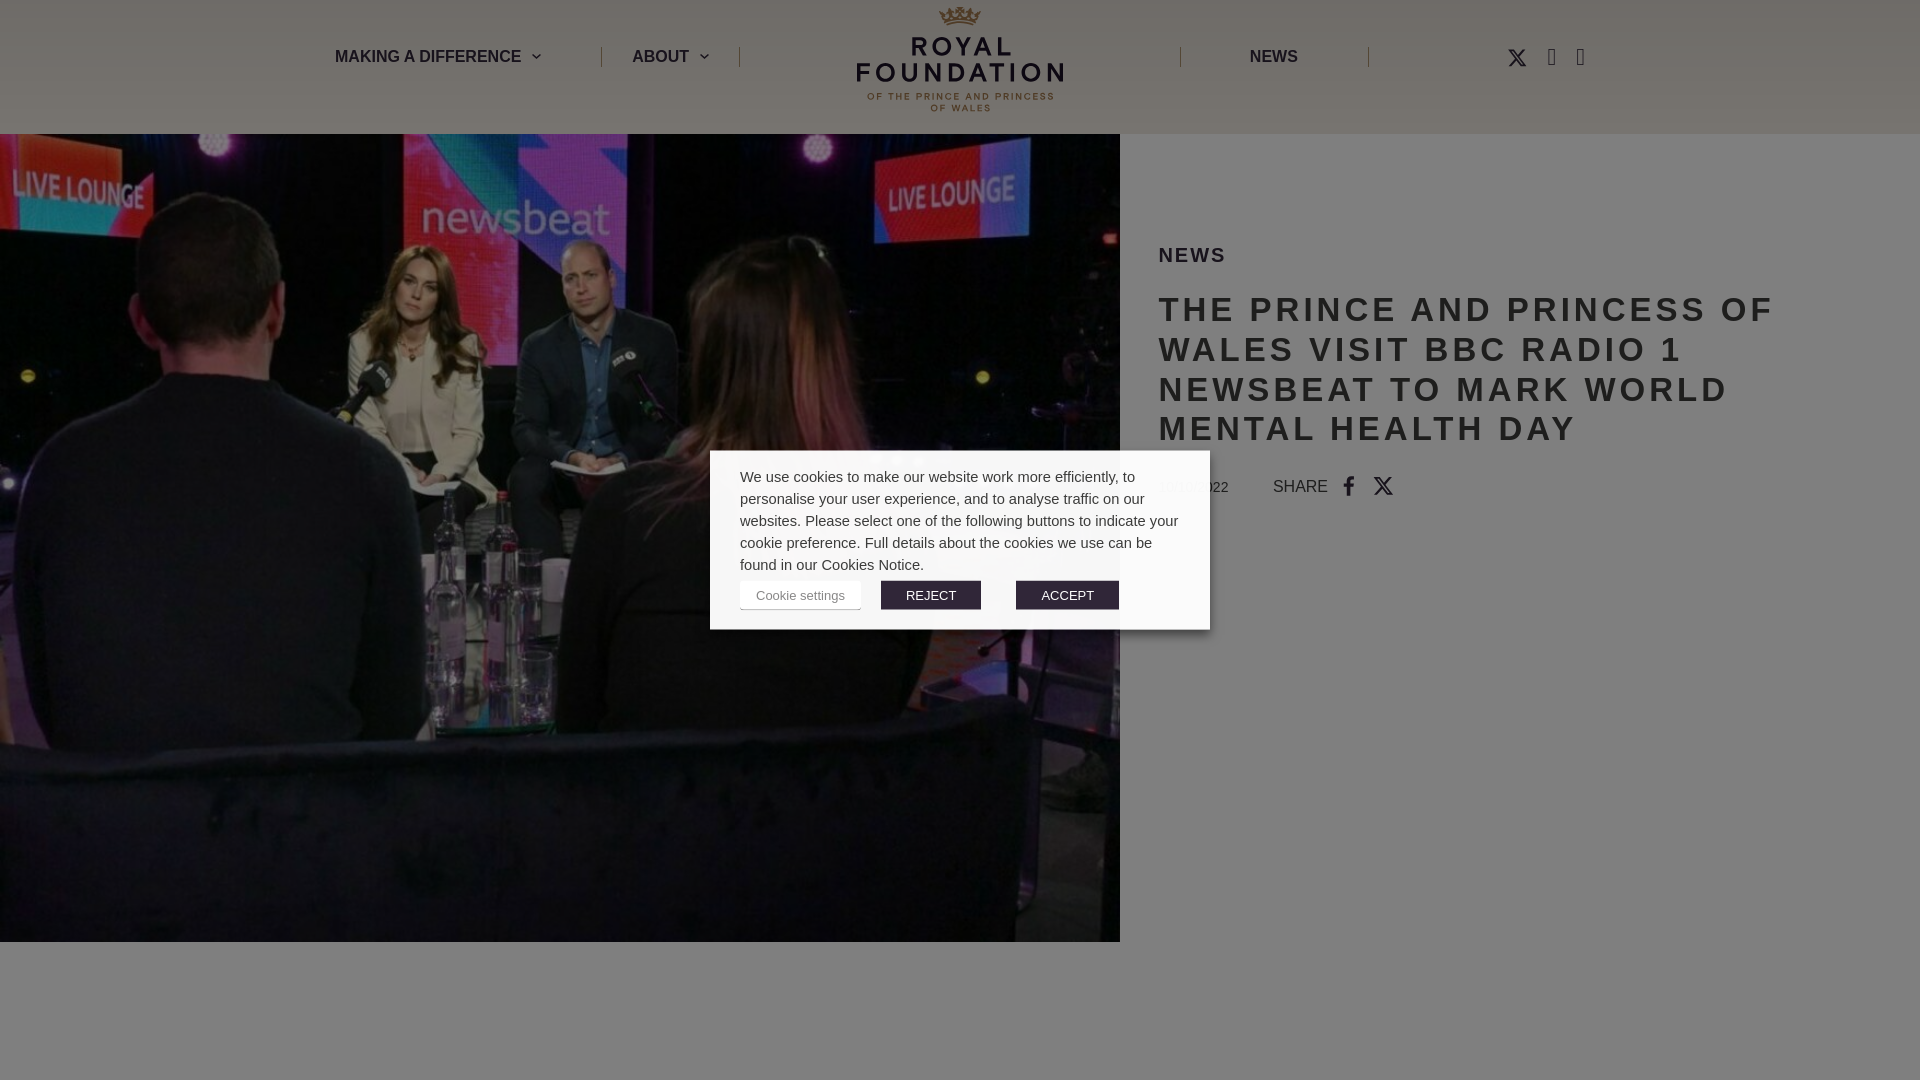 This screenshot has width=1920, height=1080. I want to click on Cookie settings, so click(800, 594).